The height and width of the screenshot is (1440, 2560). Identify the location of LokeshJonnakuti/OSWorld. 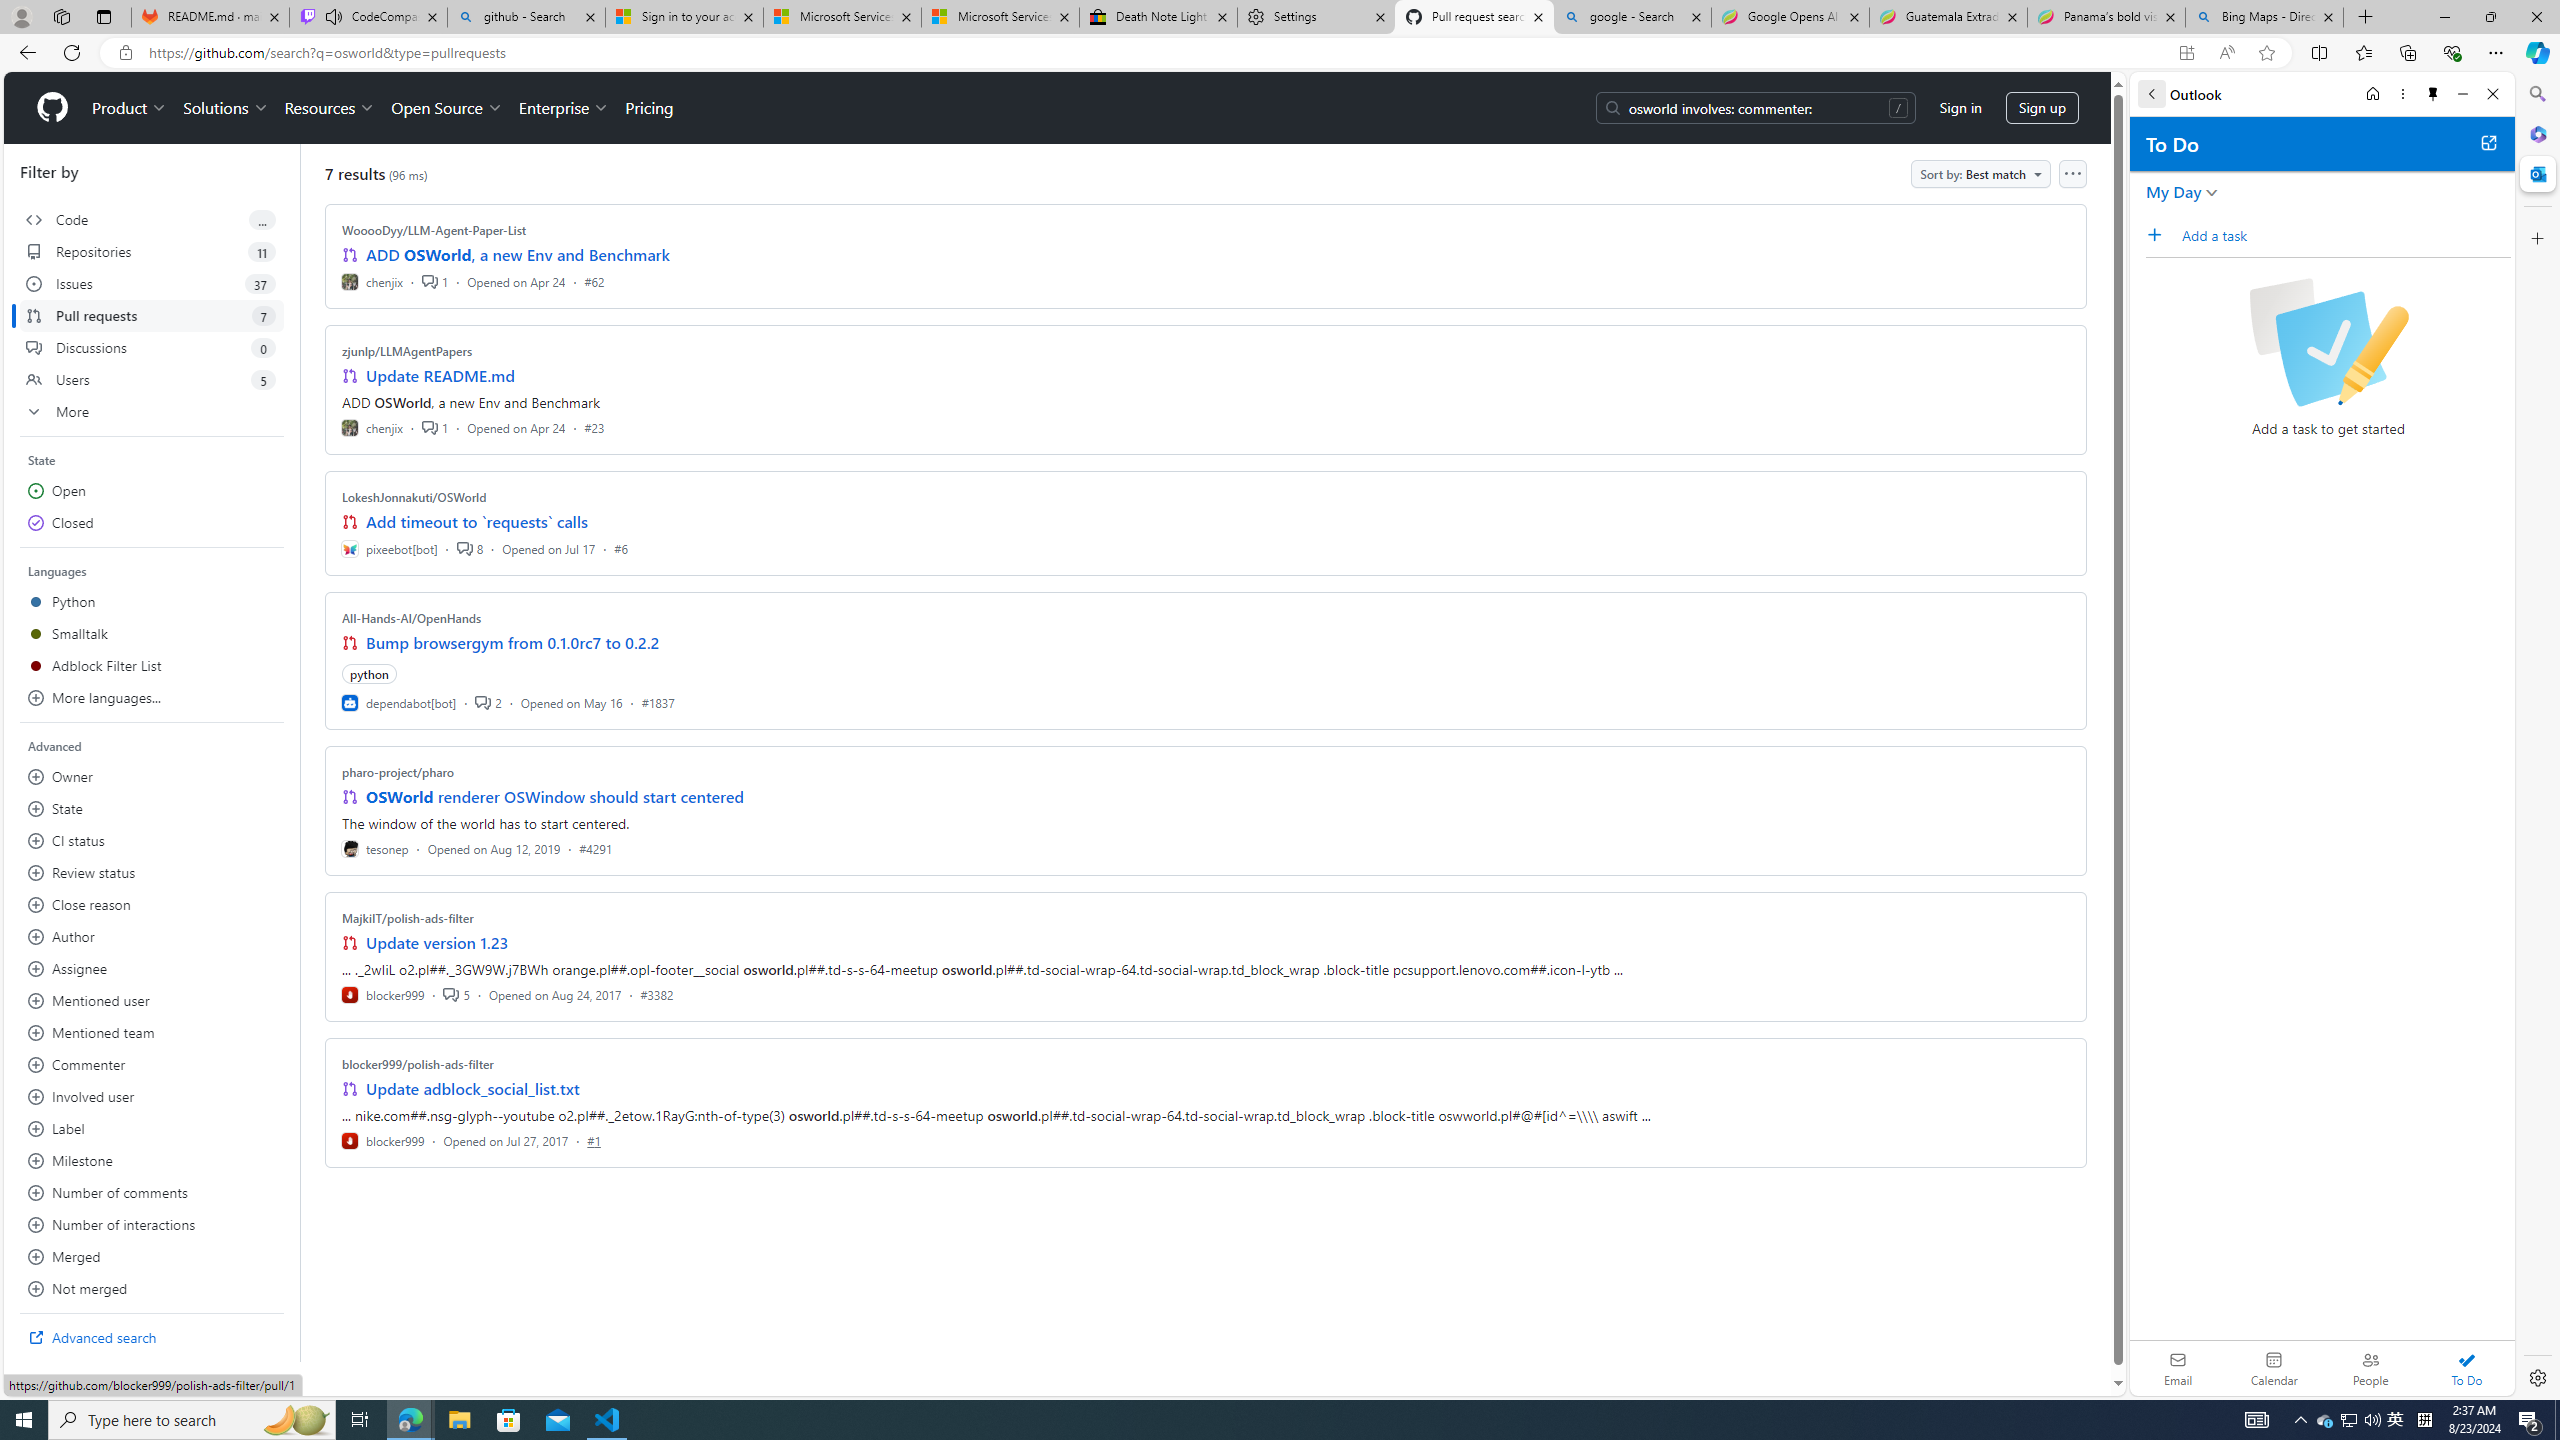
(414, 496).